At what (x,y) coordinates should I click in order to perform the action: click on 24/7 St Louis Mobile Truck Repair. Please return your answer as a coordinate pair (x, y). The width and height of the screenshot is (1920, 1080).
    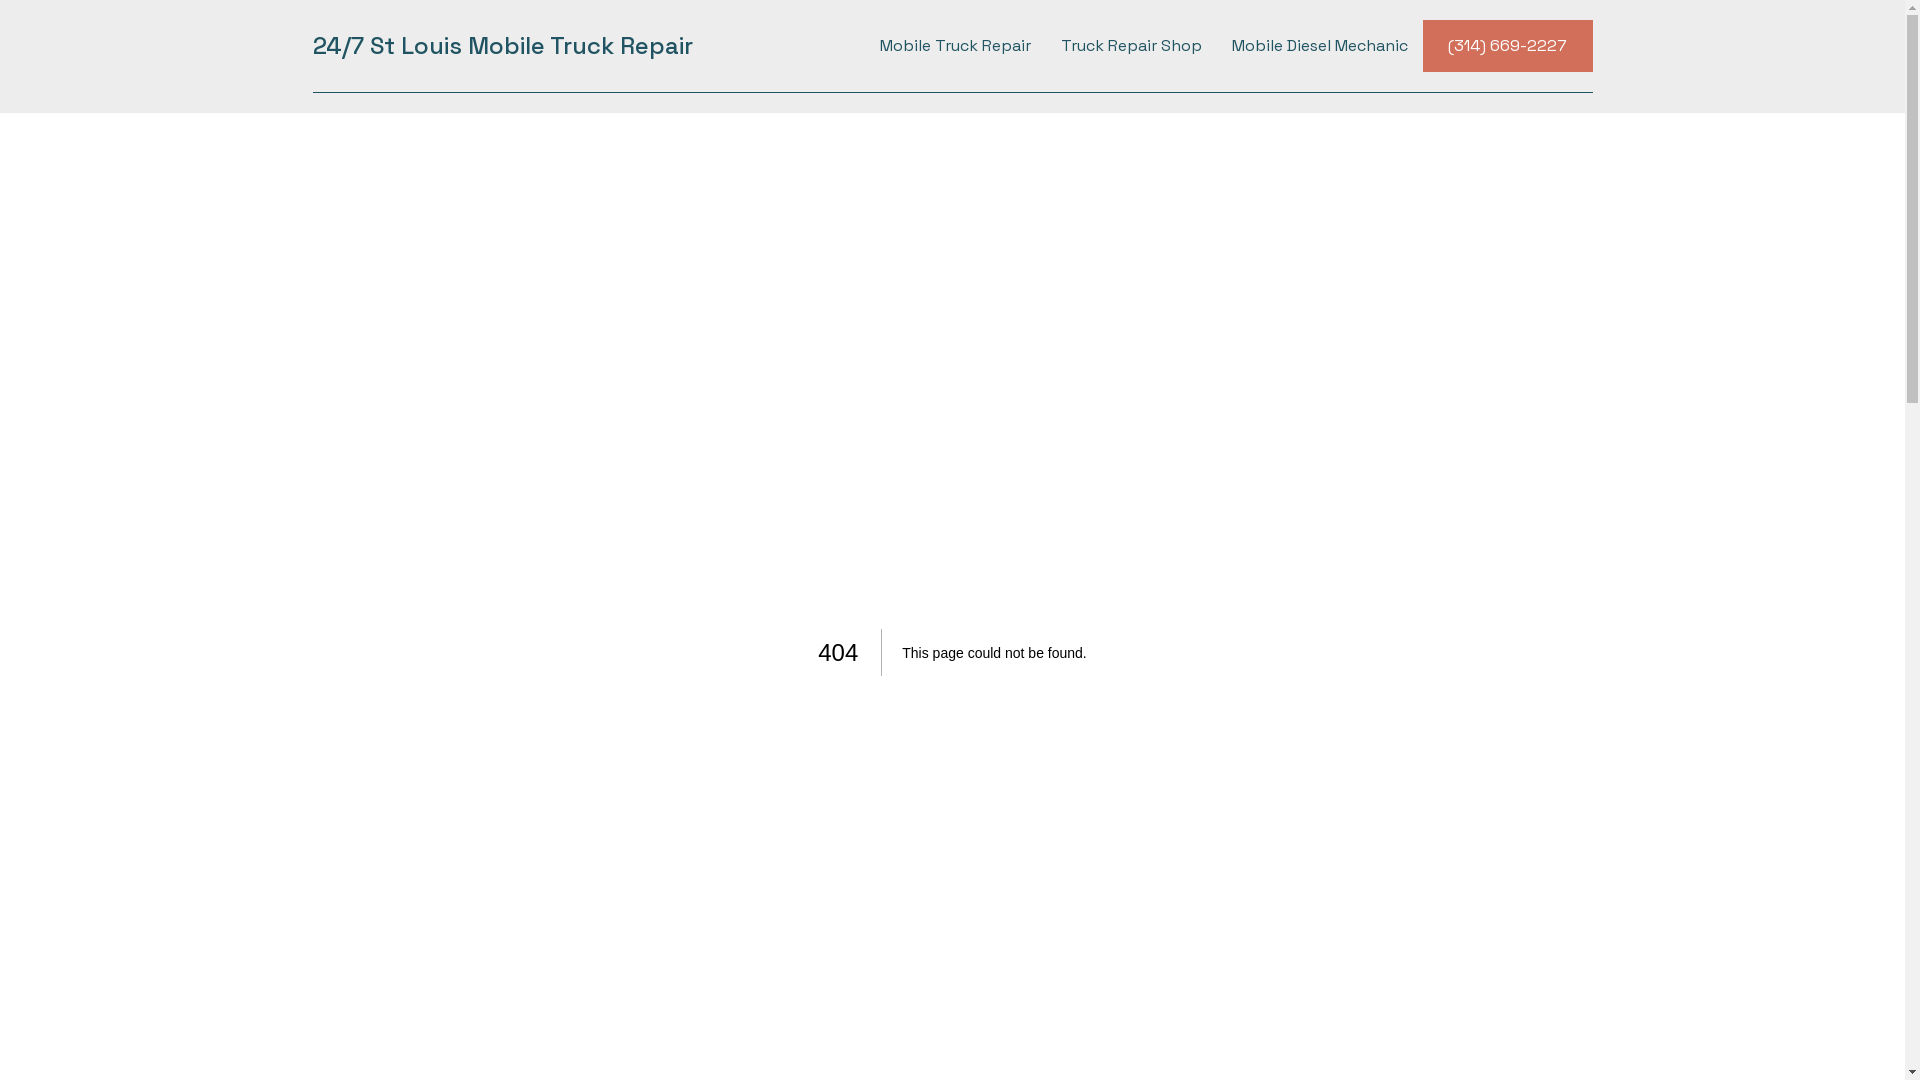
    Looking at the image, I should click on (502, 46).